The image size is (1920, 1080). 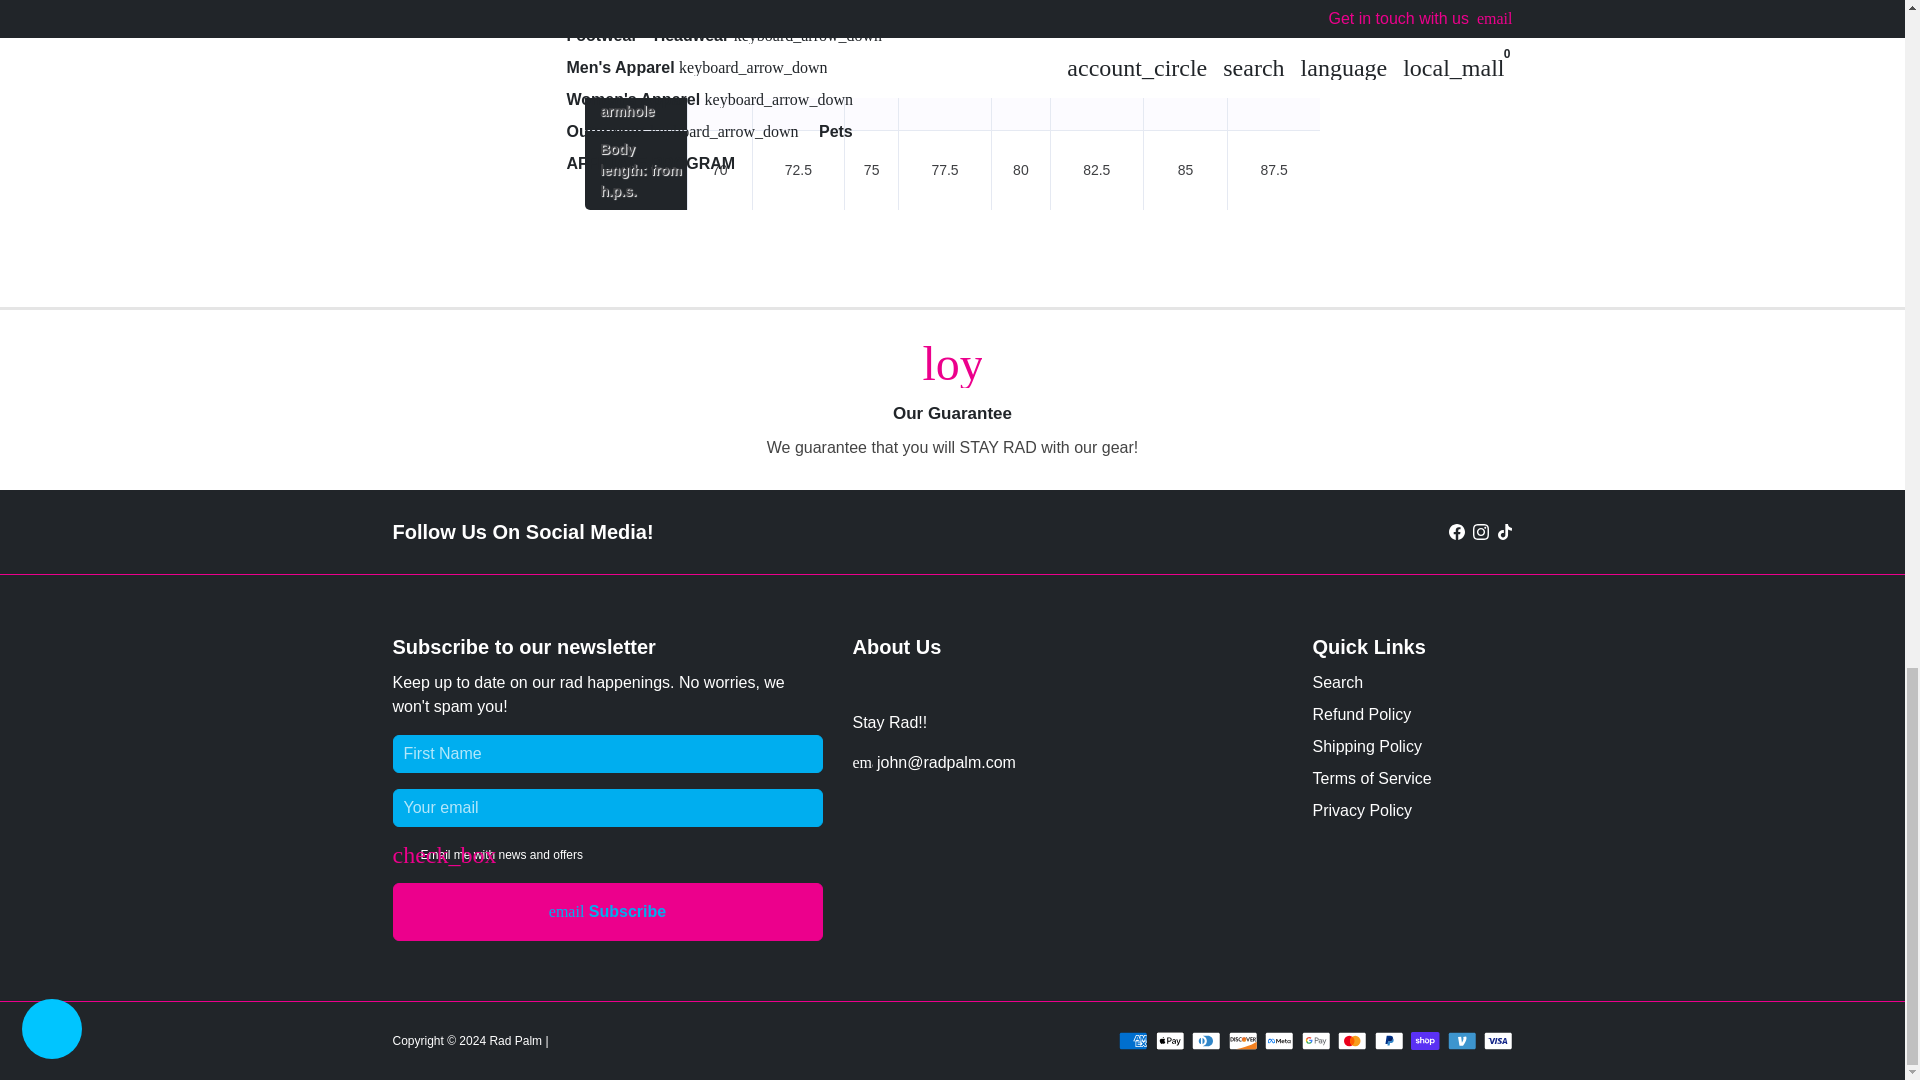 I want to click on American Express, so click(x=1134, y=1040).